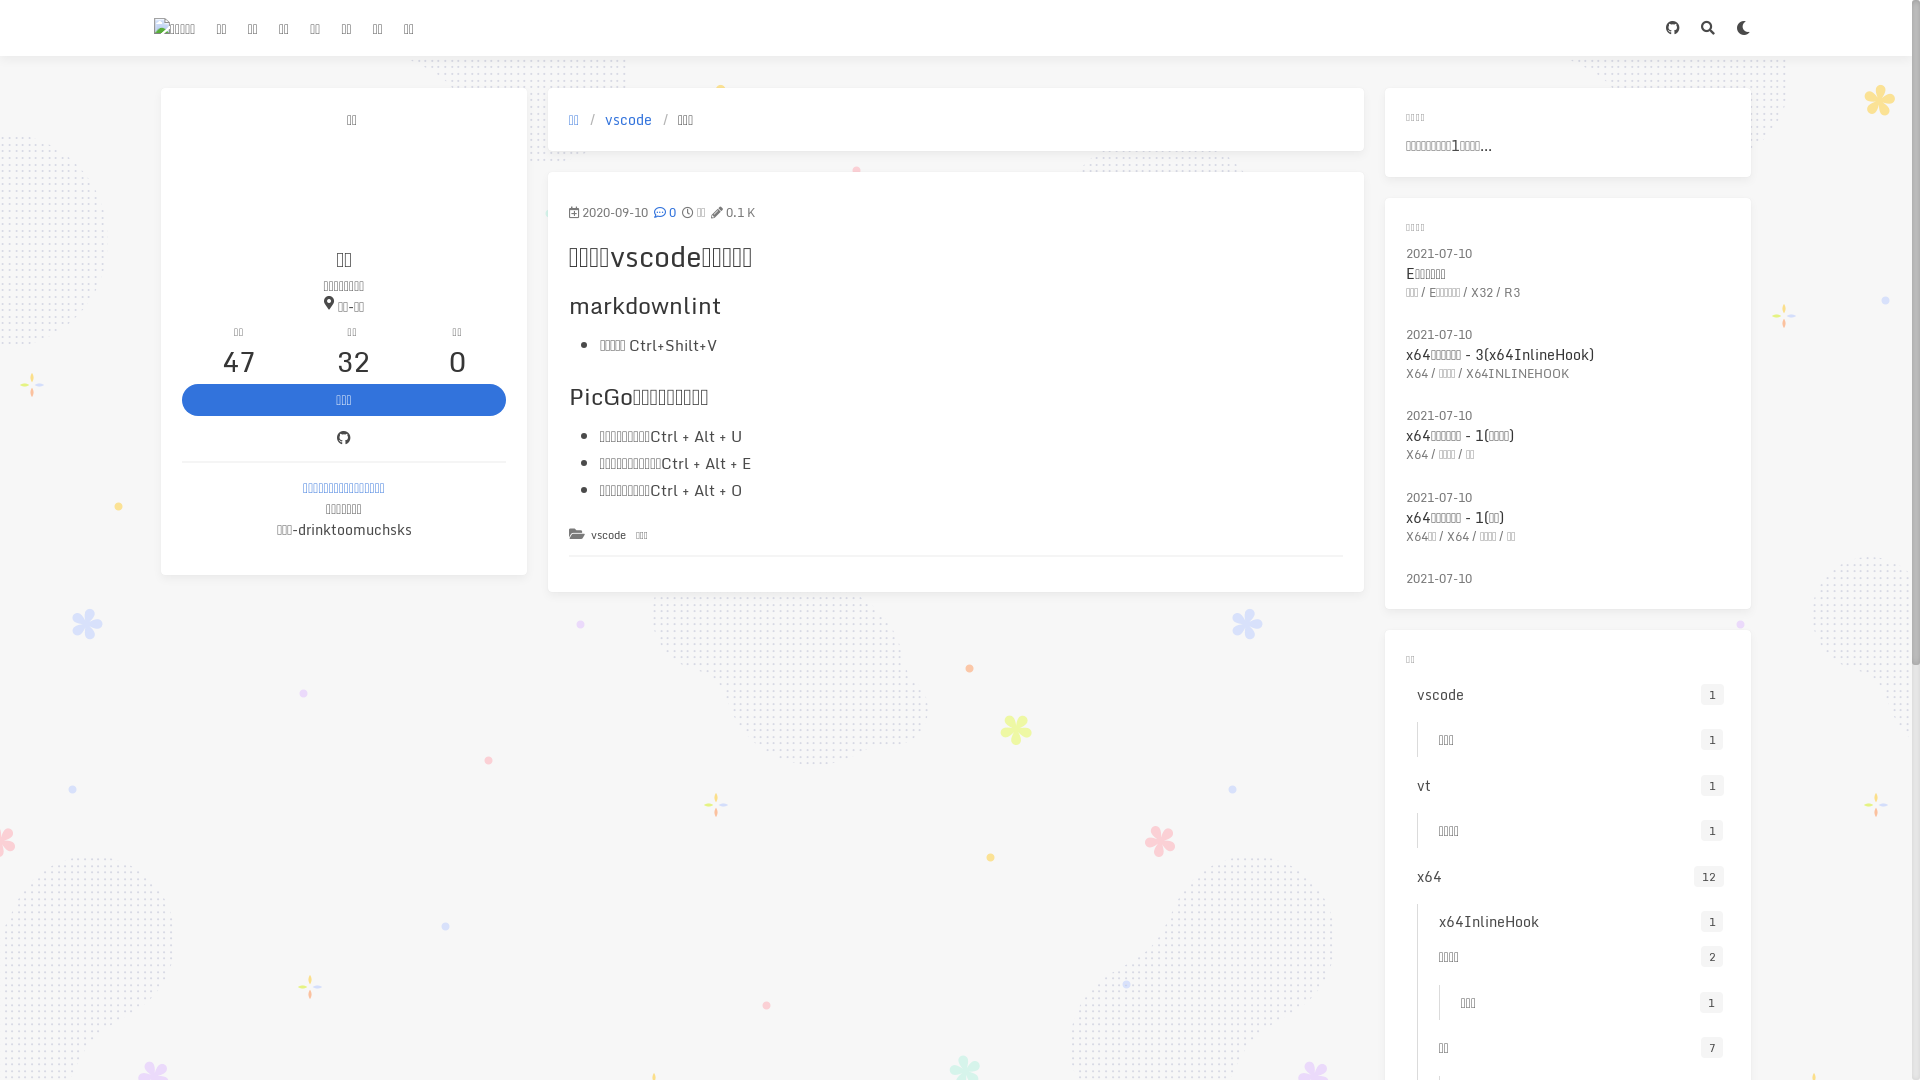 The image size is (1920, 1080). I want to click on X64INLINEHOOK, so click(1518, 374).